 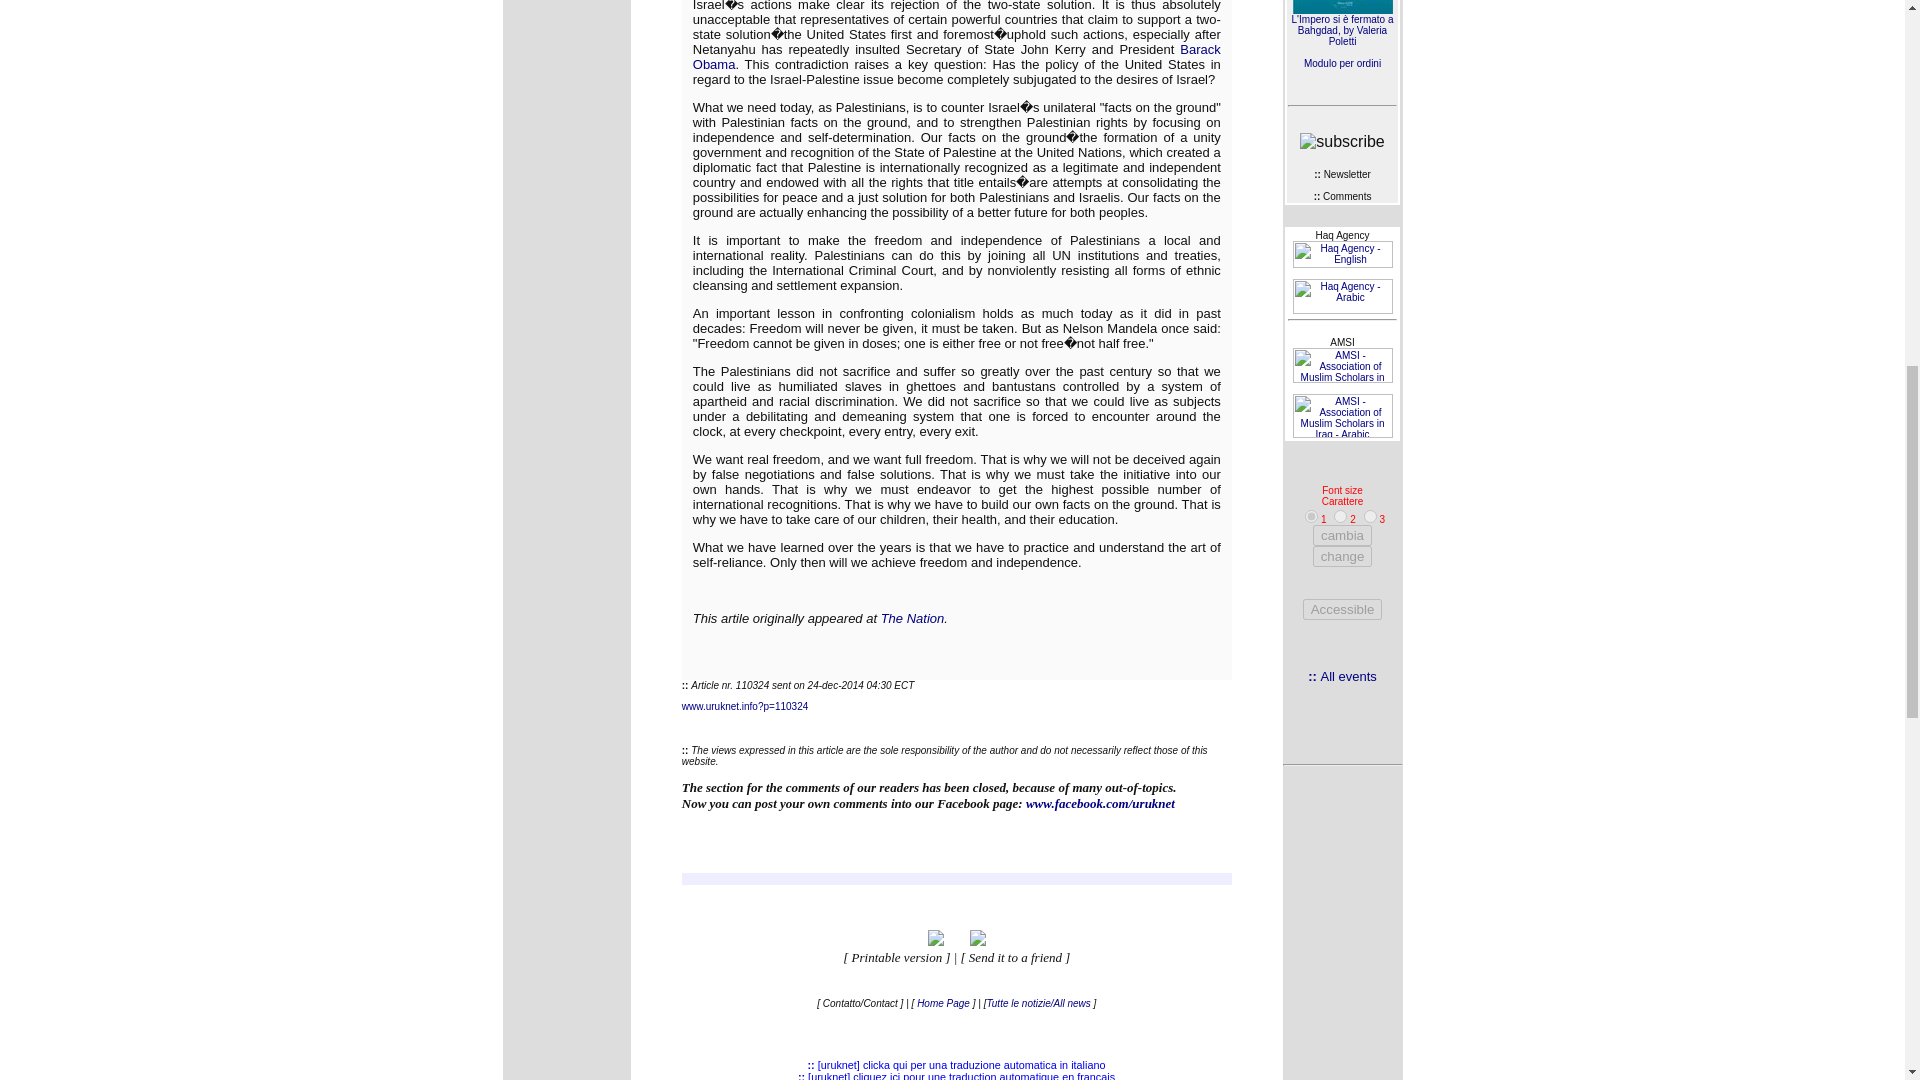 What do you see at coordinates (1342, 556) in the screenshot?
I see `change` at bounding box center [1342, 556].